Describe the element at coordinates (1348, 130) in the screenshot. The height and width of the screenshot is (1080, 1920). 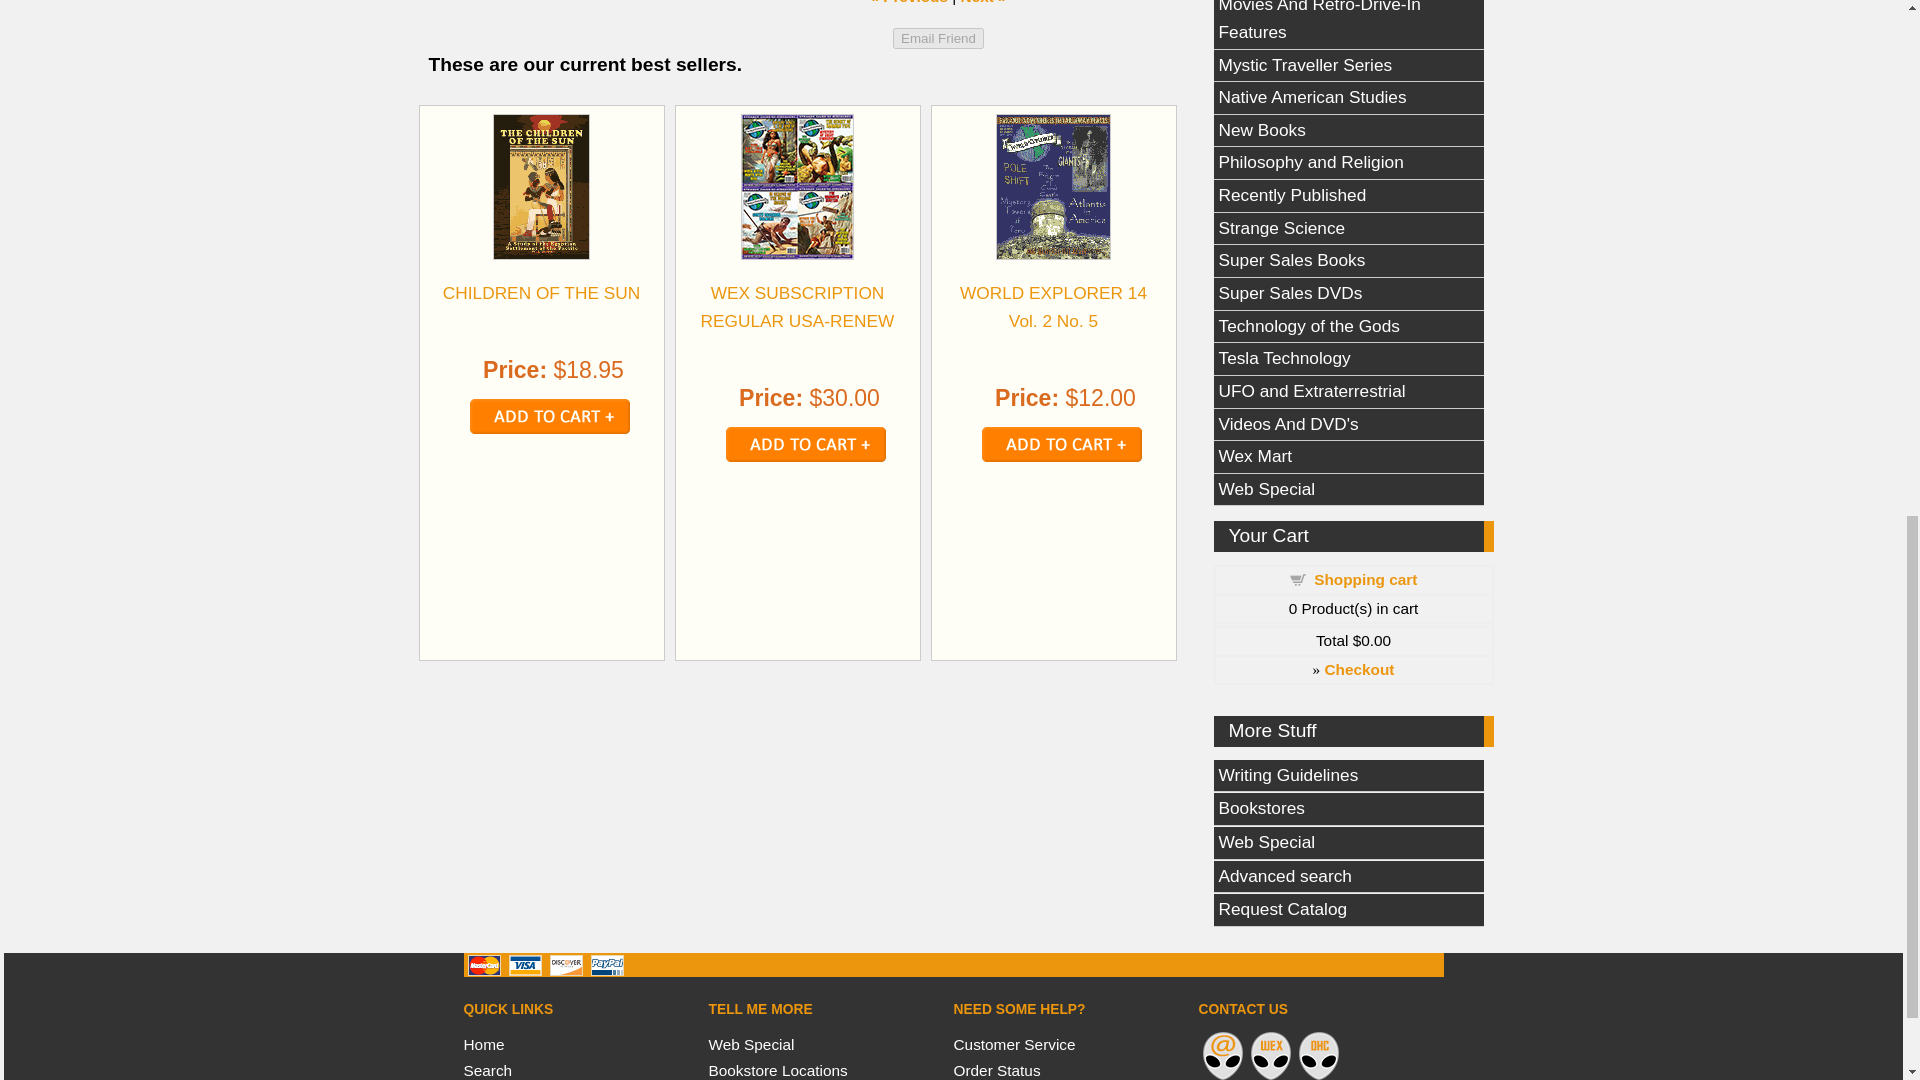
I see `New Books` at that location.